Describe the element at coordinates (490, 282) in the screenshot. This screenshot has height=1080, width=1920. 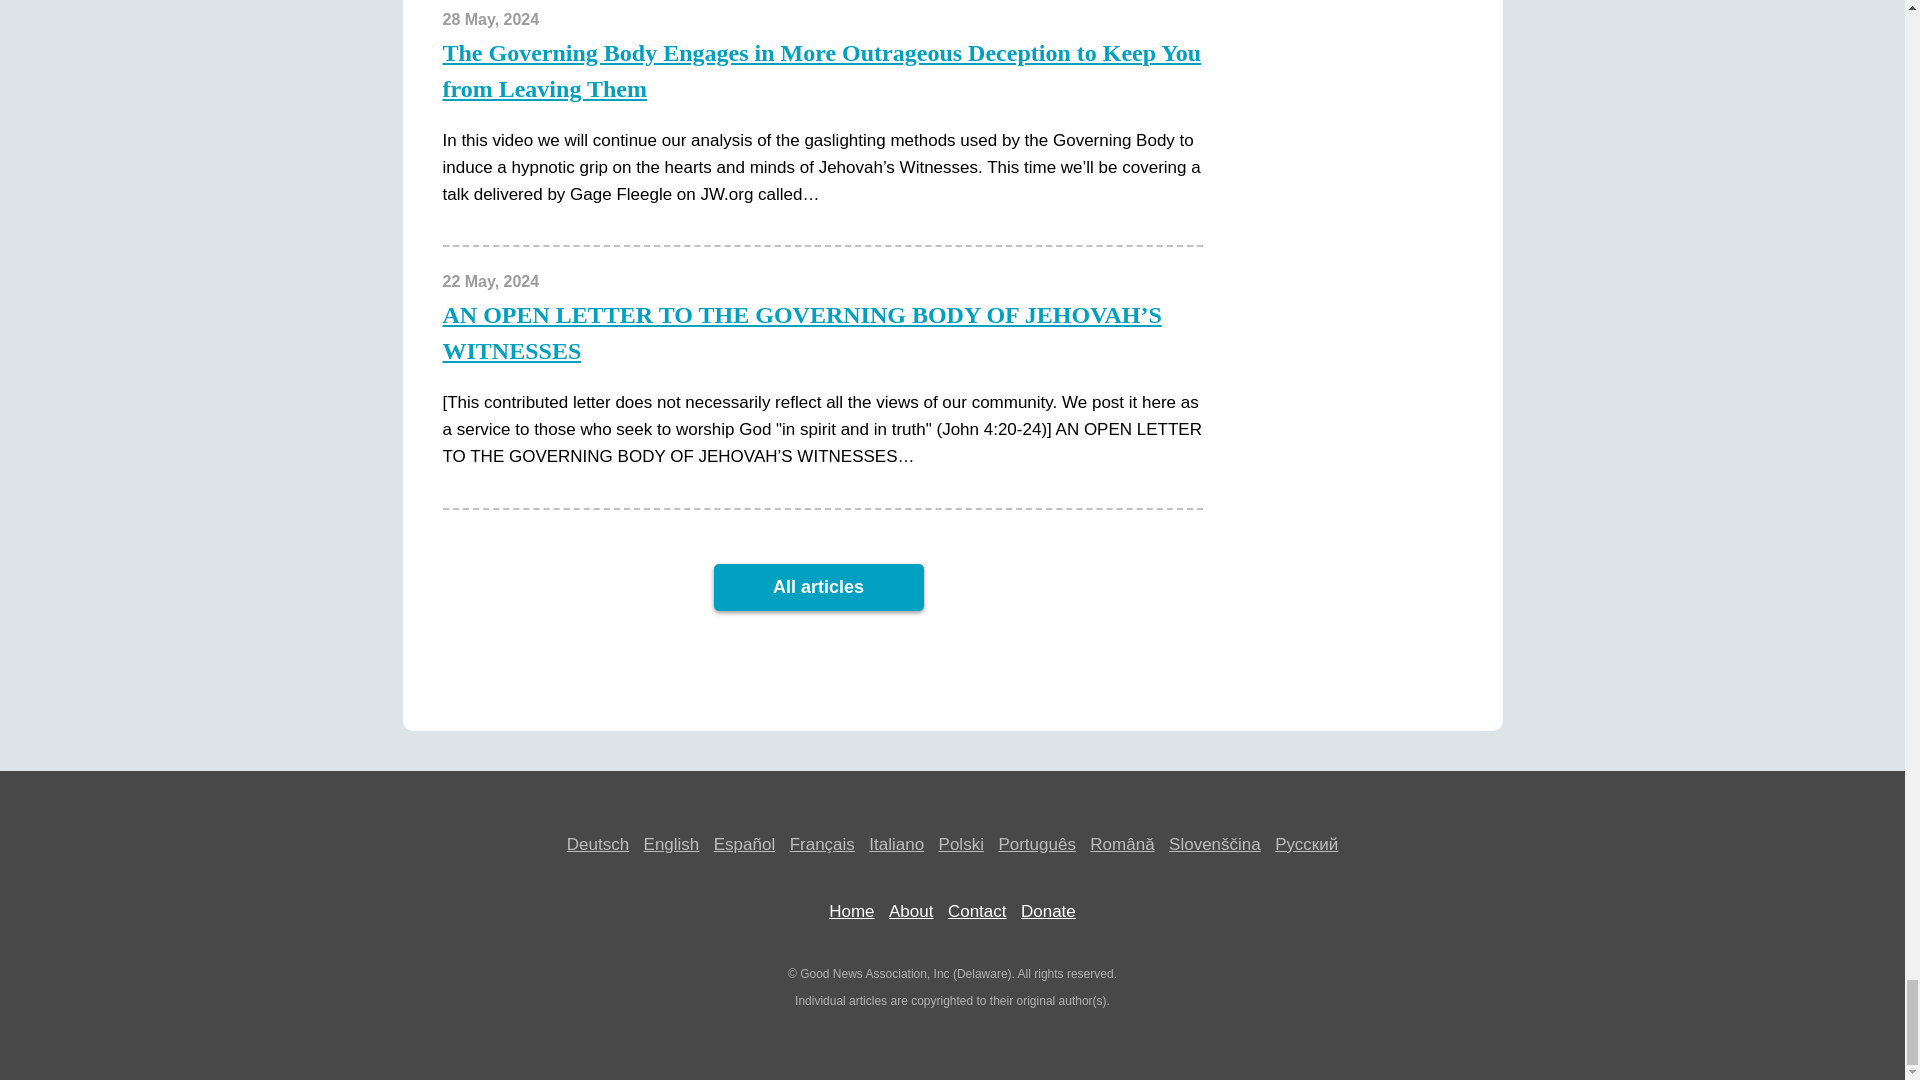
I see `Wednesday, May 22, 2024` at that location.